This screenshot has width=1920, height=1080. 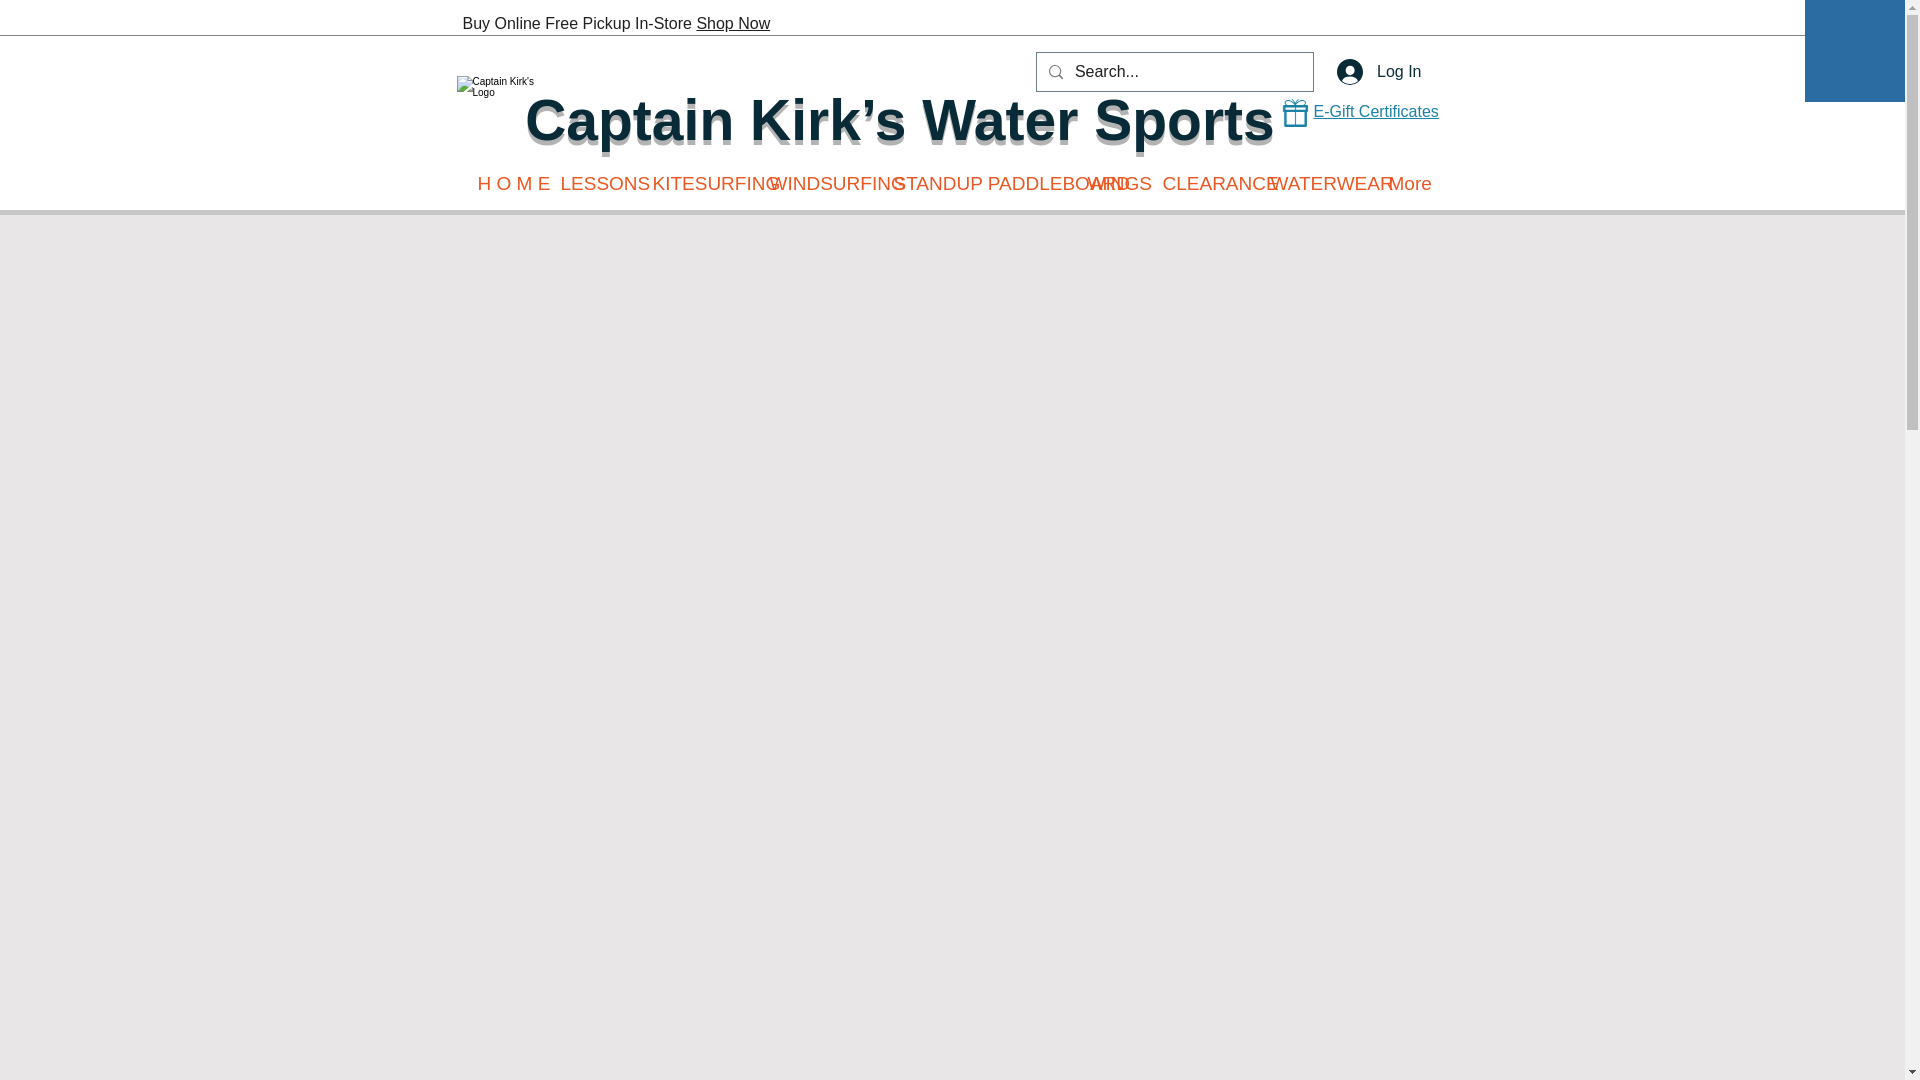 I want to click on Captain Kirk's logo, so click(x=504, y=120).